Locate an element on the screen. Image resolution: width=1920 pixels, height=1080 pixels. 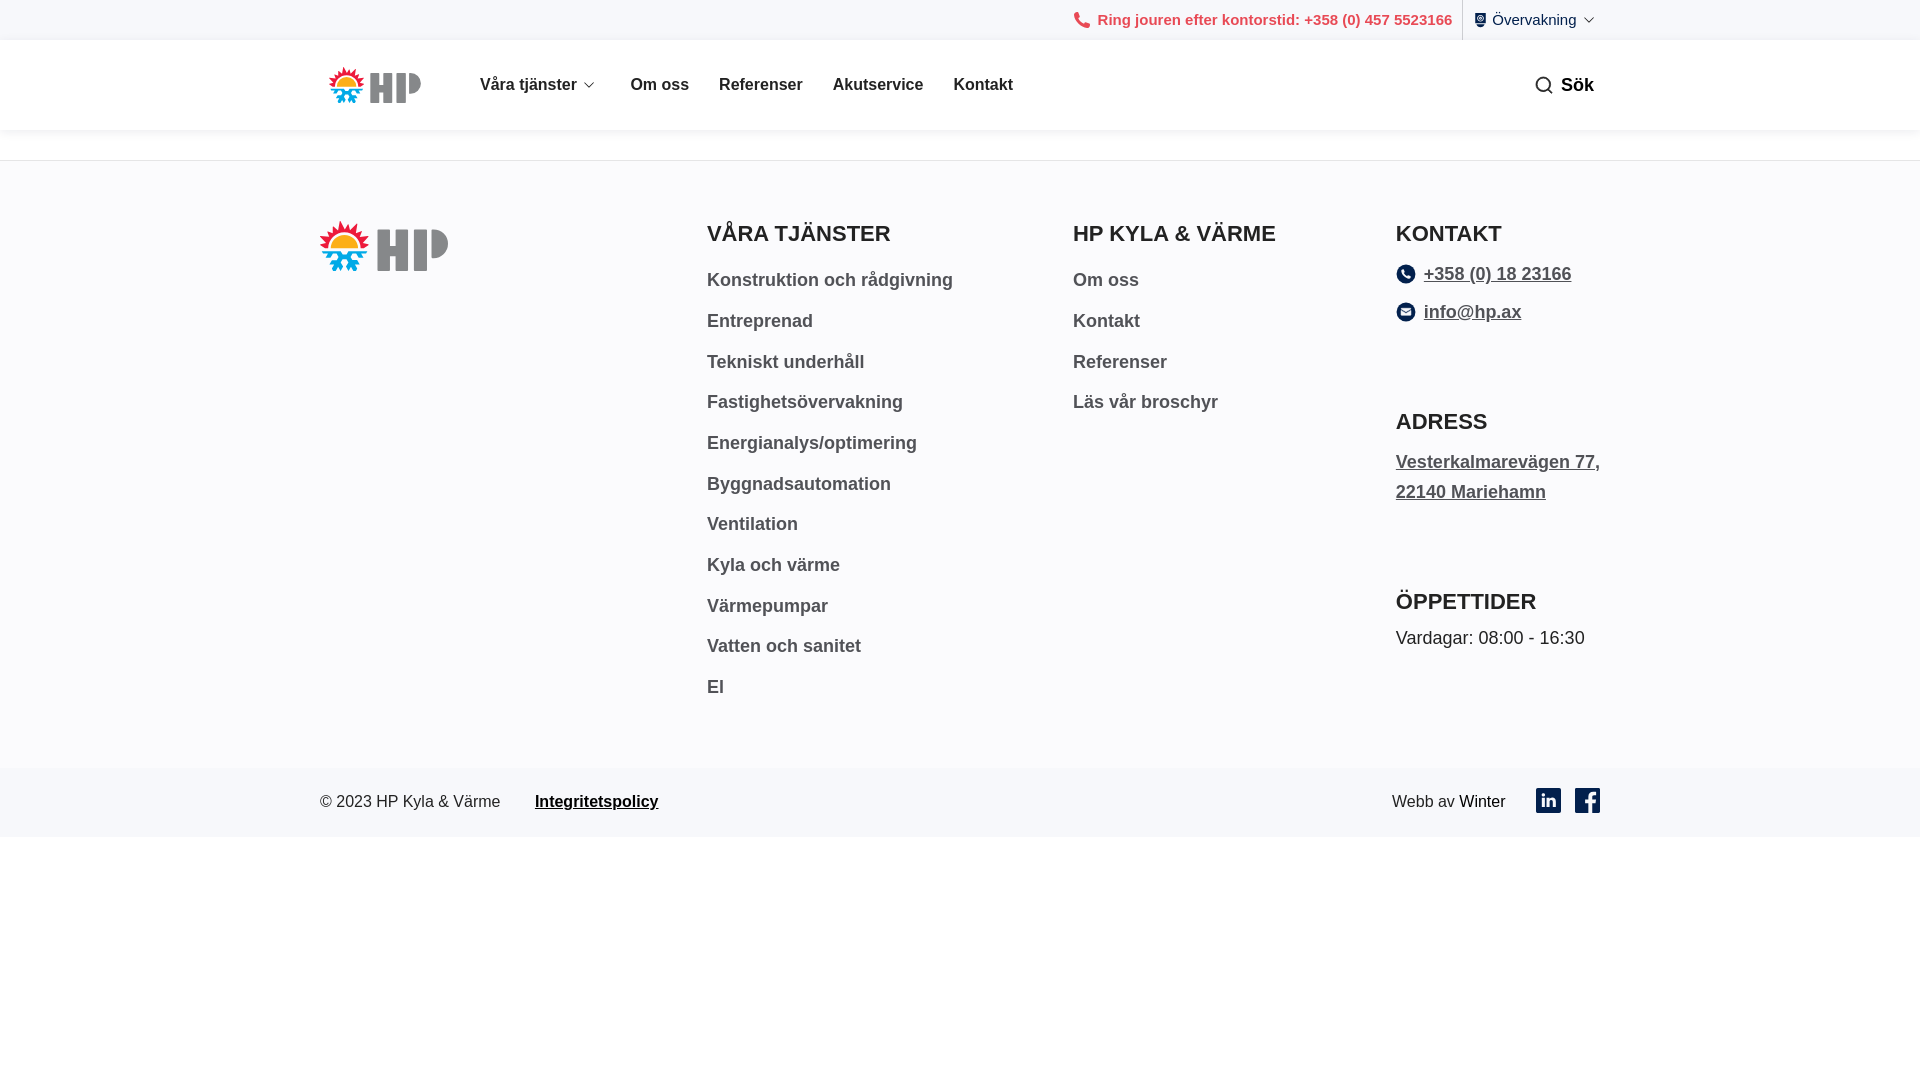
Ring jouren efter kontorstid: +358 (0) 457 5523166 is located at coordinates (1264, 20).